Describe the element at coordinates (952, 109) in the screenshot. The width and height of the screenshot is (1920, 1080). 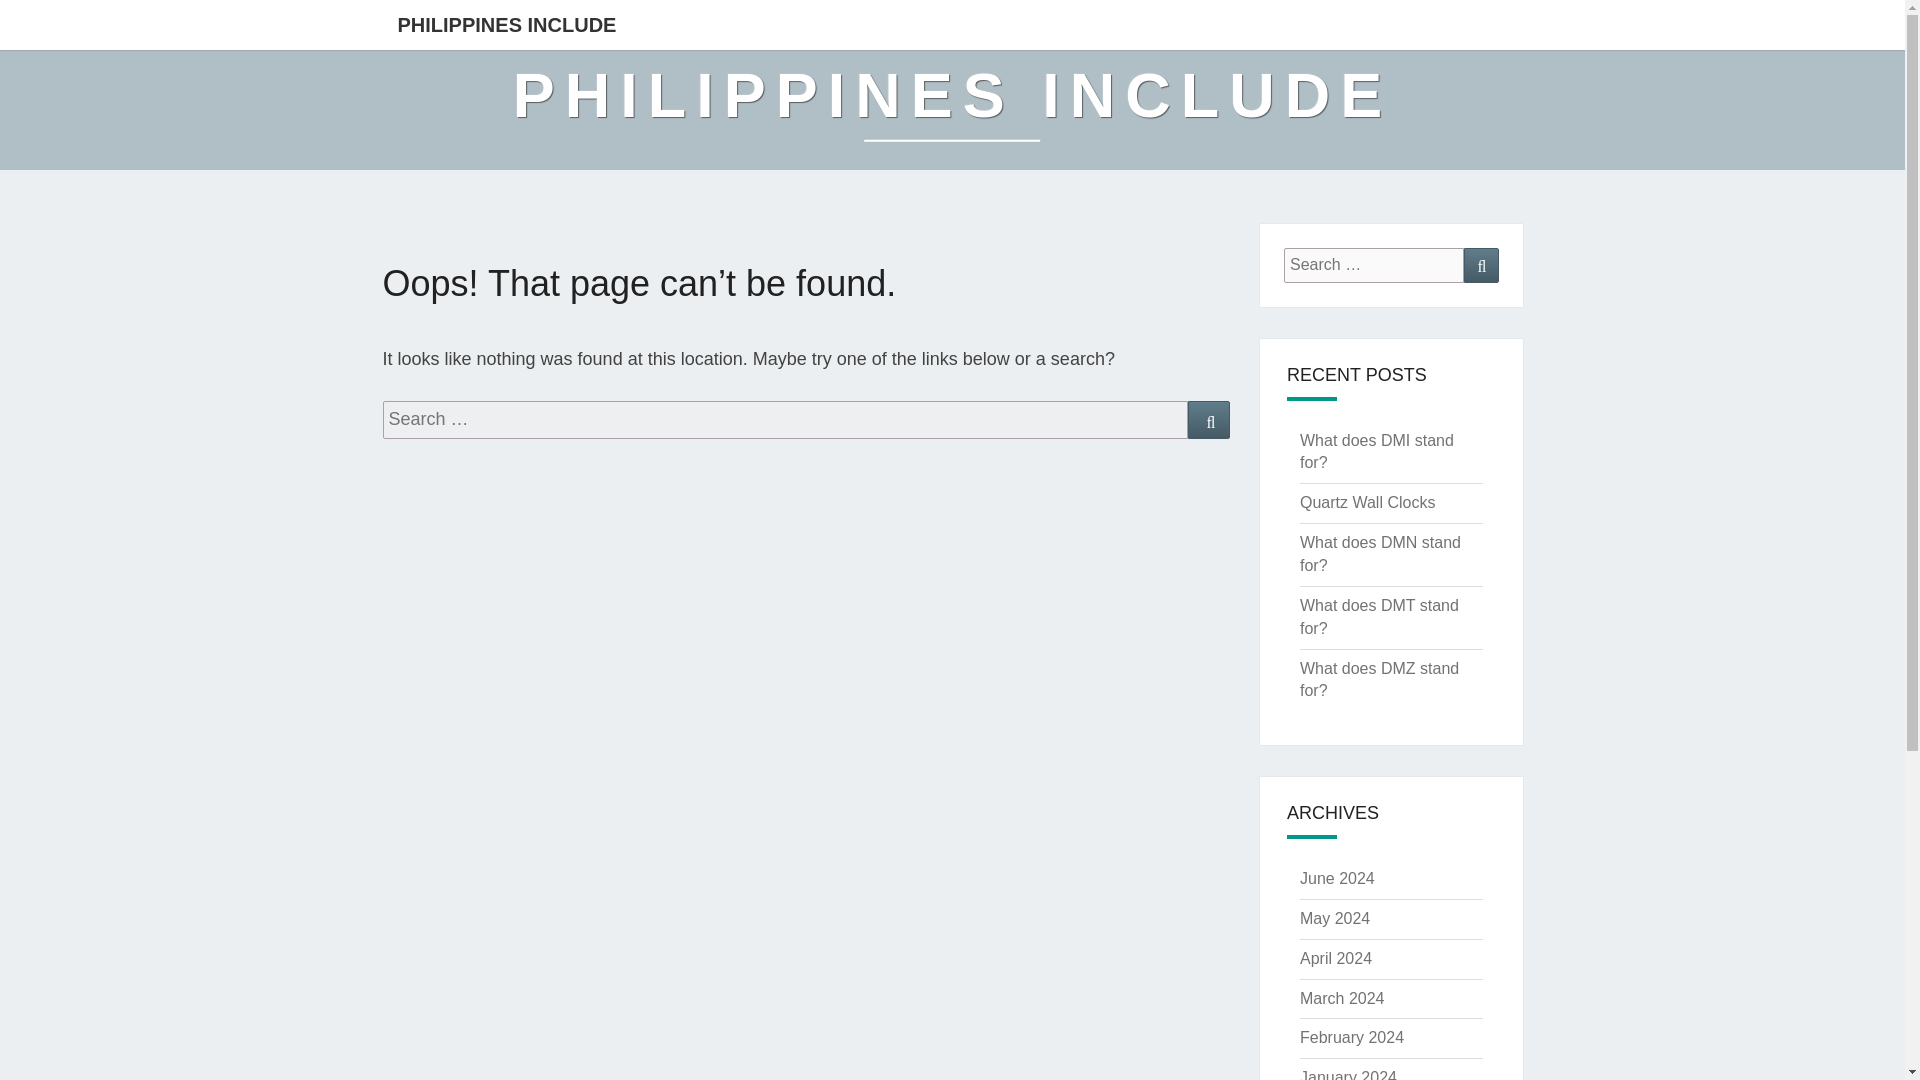
I see `Philippines Include` at that location.